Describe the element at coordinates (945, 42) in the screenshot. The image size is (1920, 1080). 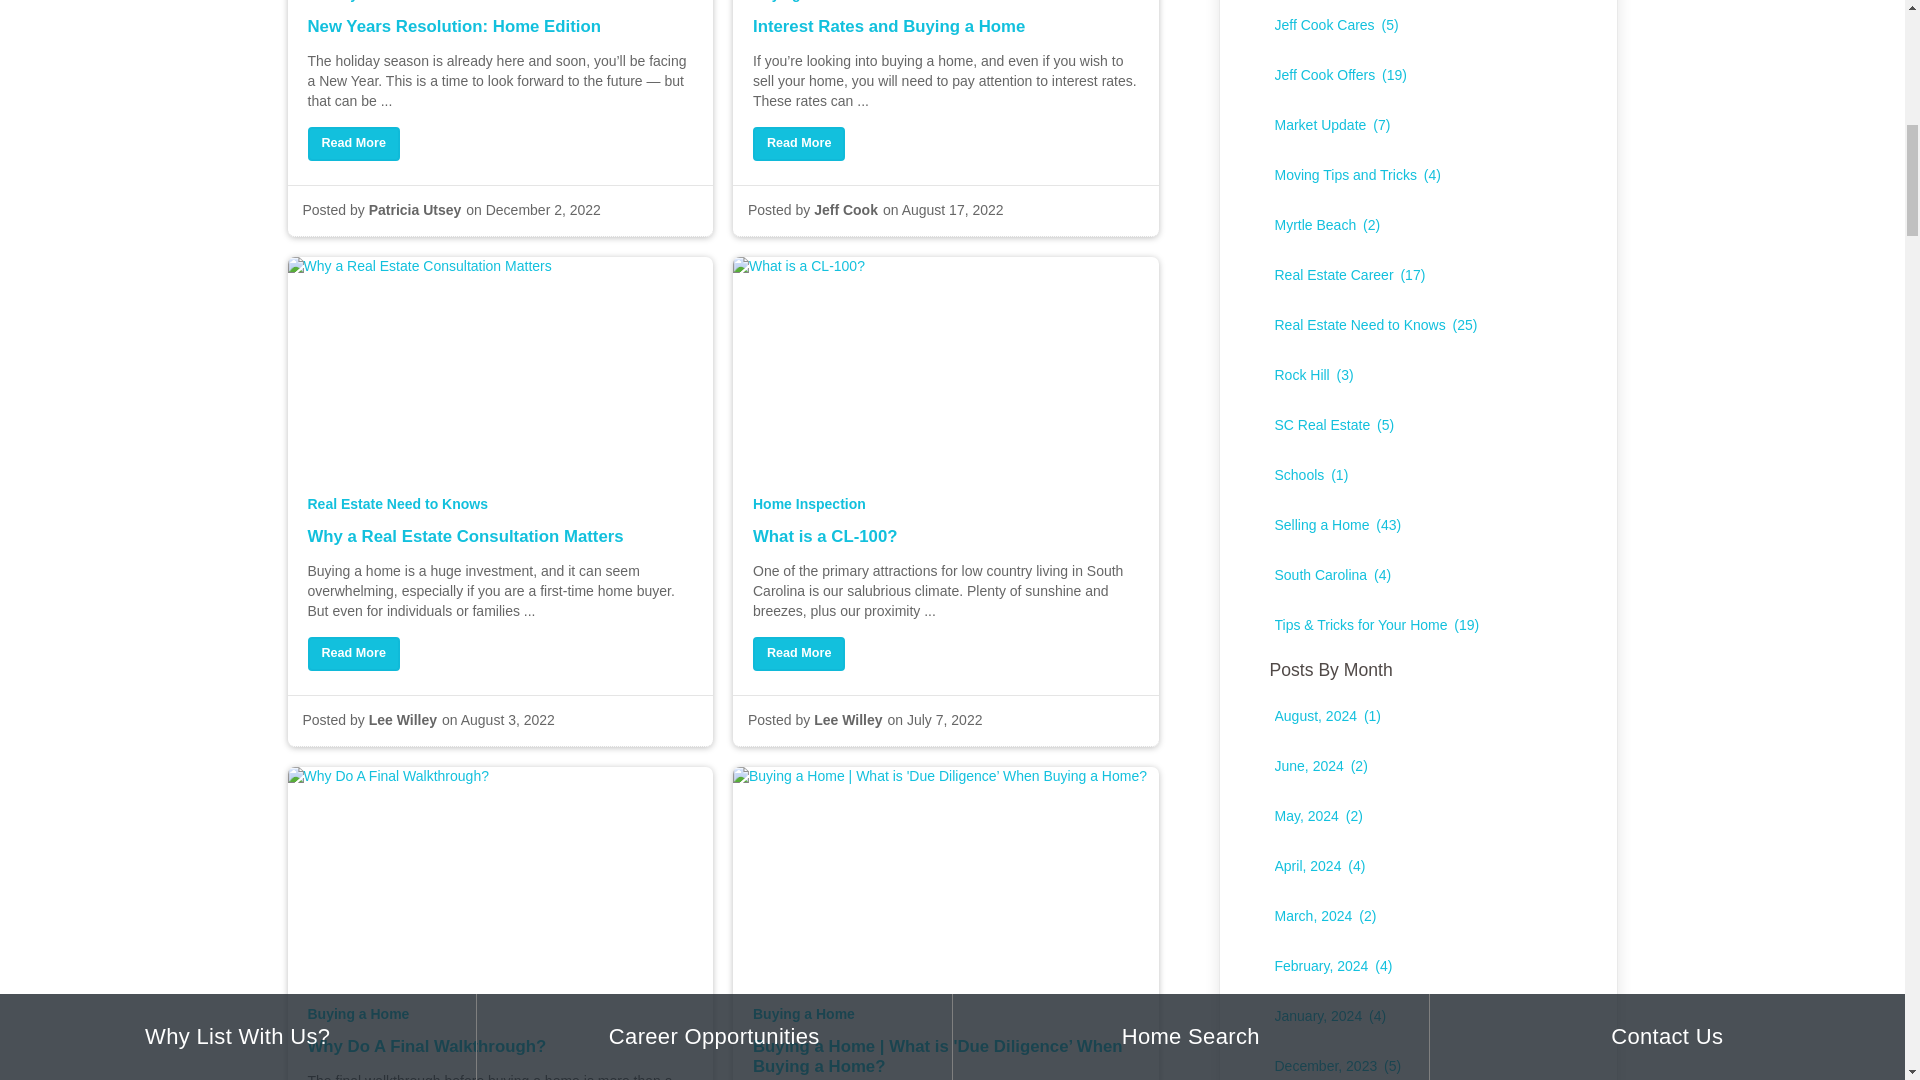
I see `Interest Rates and Buying a Home` at that location.